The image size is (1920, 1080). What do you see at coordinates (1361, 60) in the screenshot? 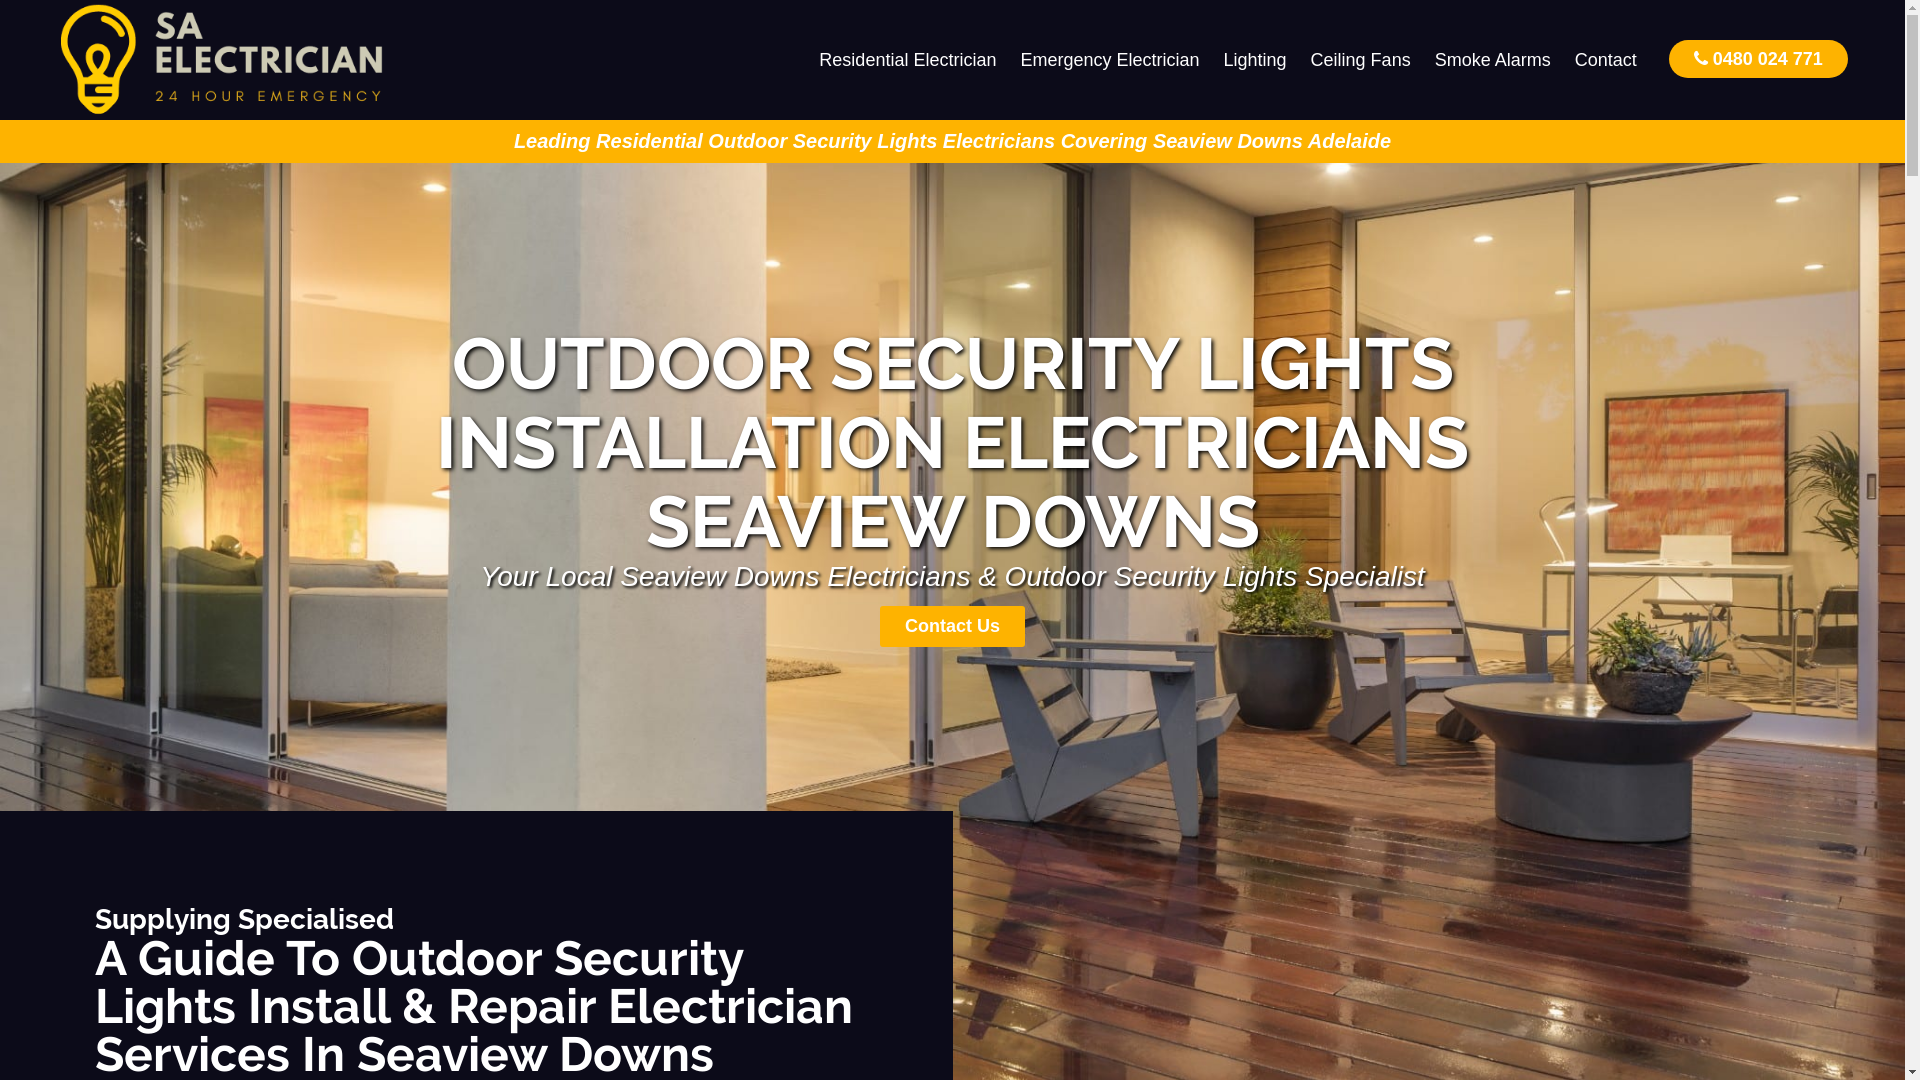
I see `Ceiling Fans` at bounding box center [1361, 60].